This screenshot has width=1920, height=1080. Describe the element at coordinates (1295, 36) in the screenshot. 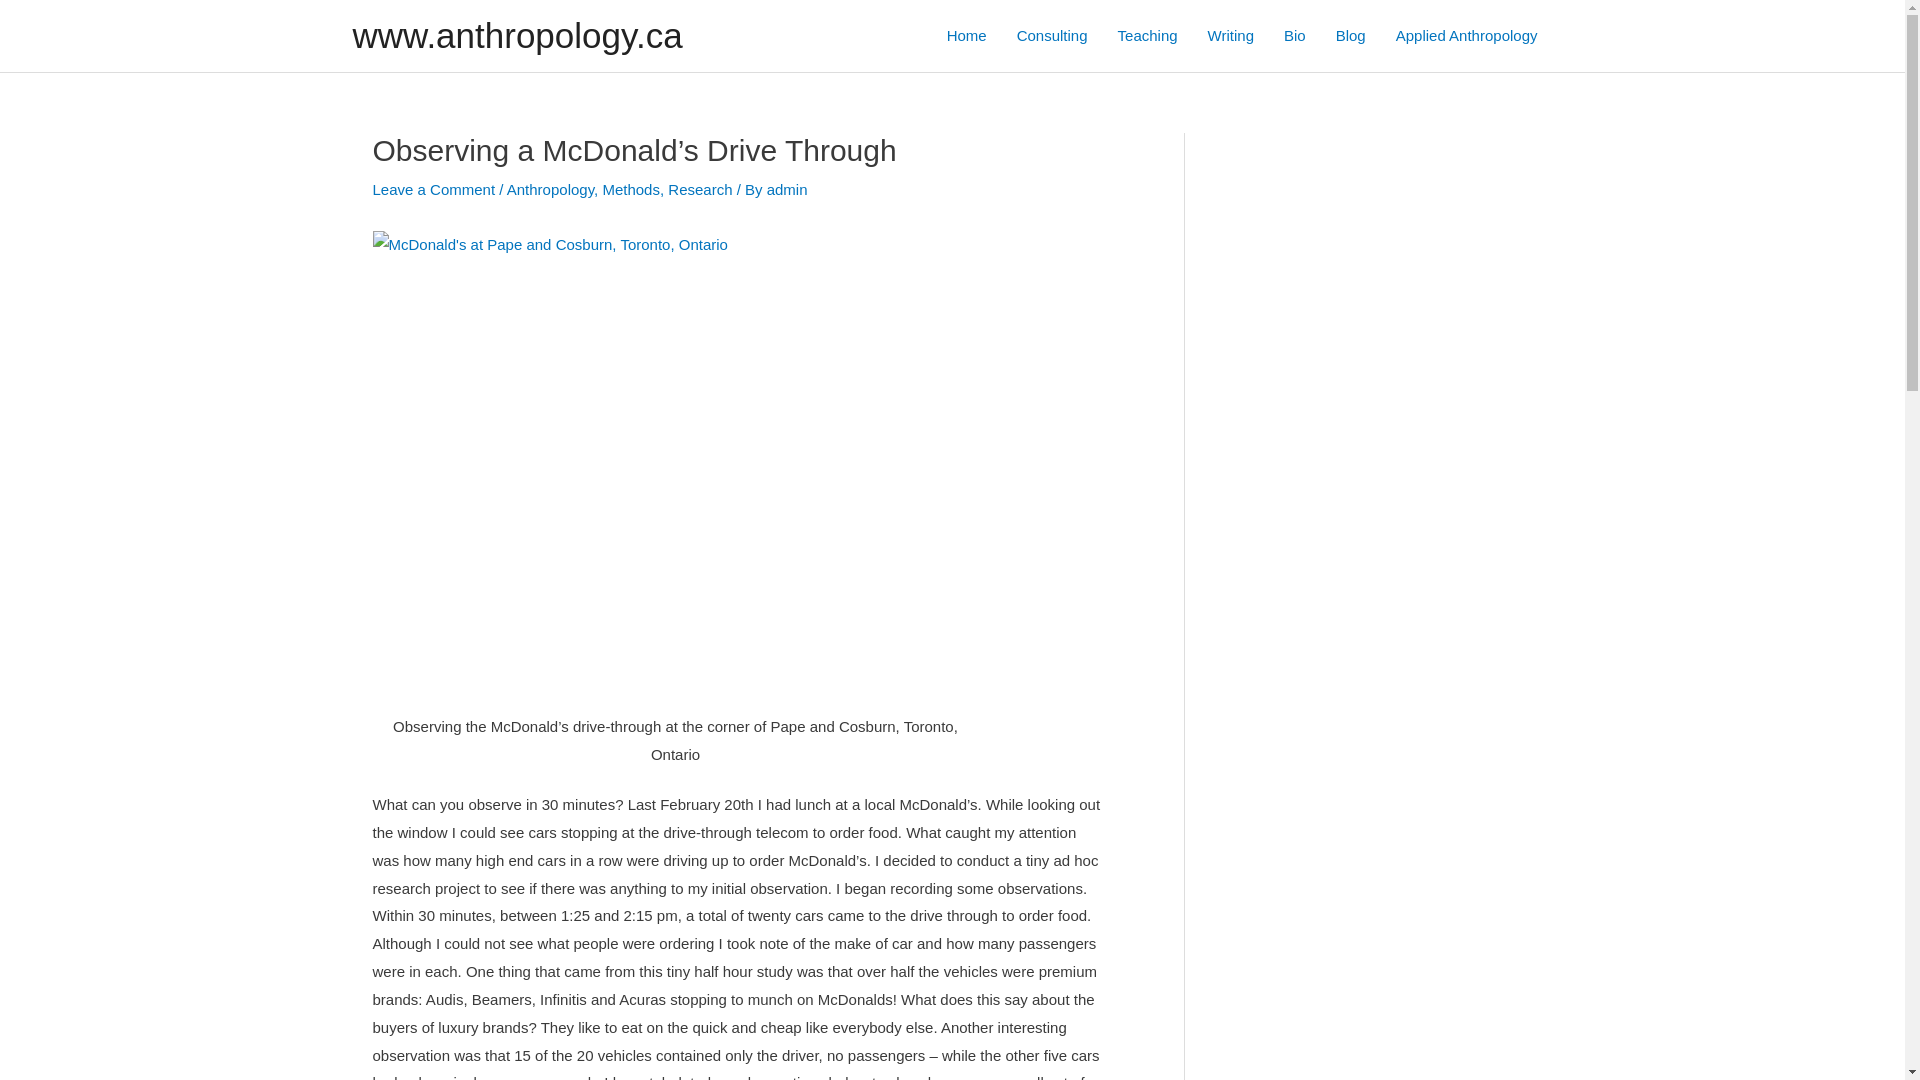

I see `Bio` at that location.